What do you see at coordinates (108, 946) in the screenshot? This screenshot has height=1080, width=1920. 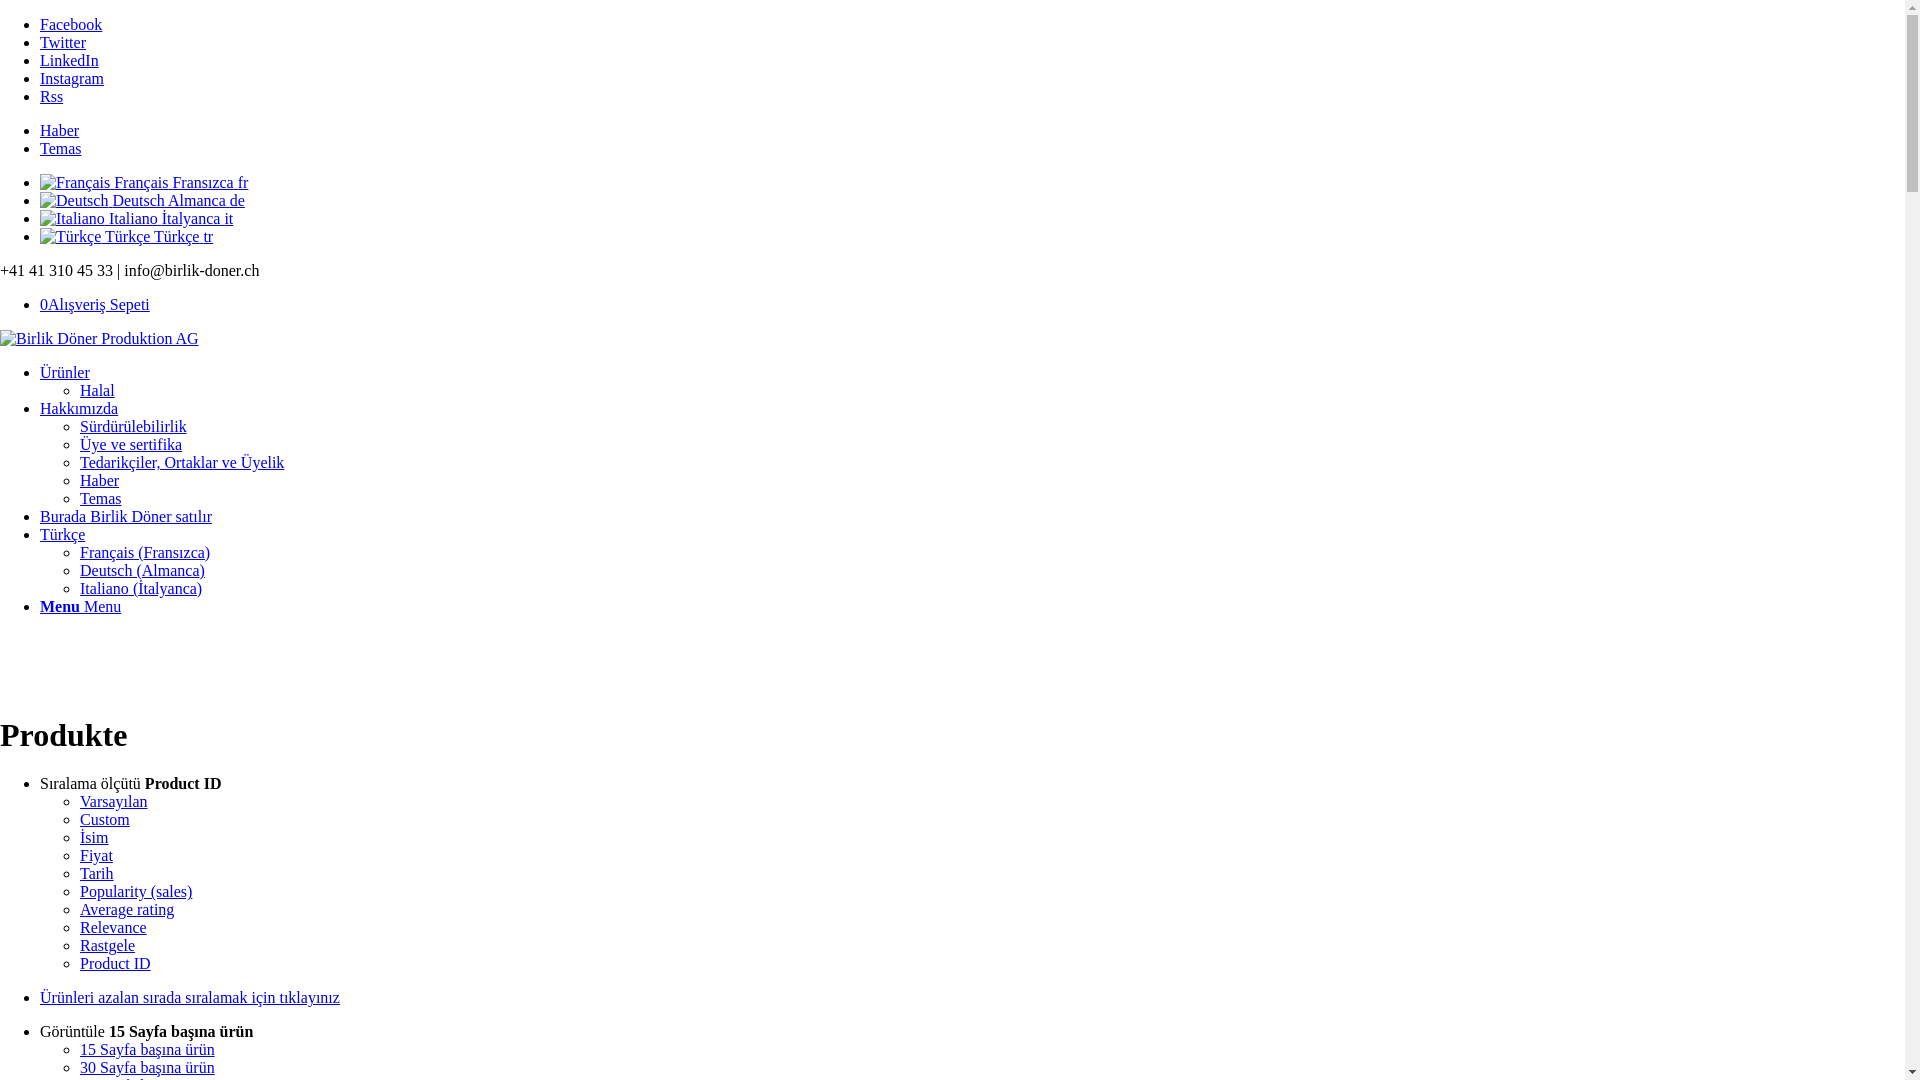 I see `Rastgele` at bounding box center [108, 946].